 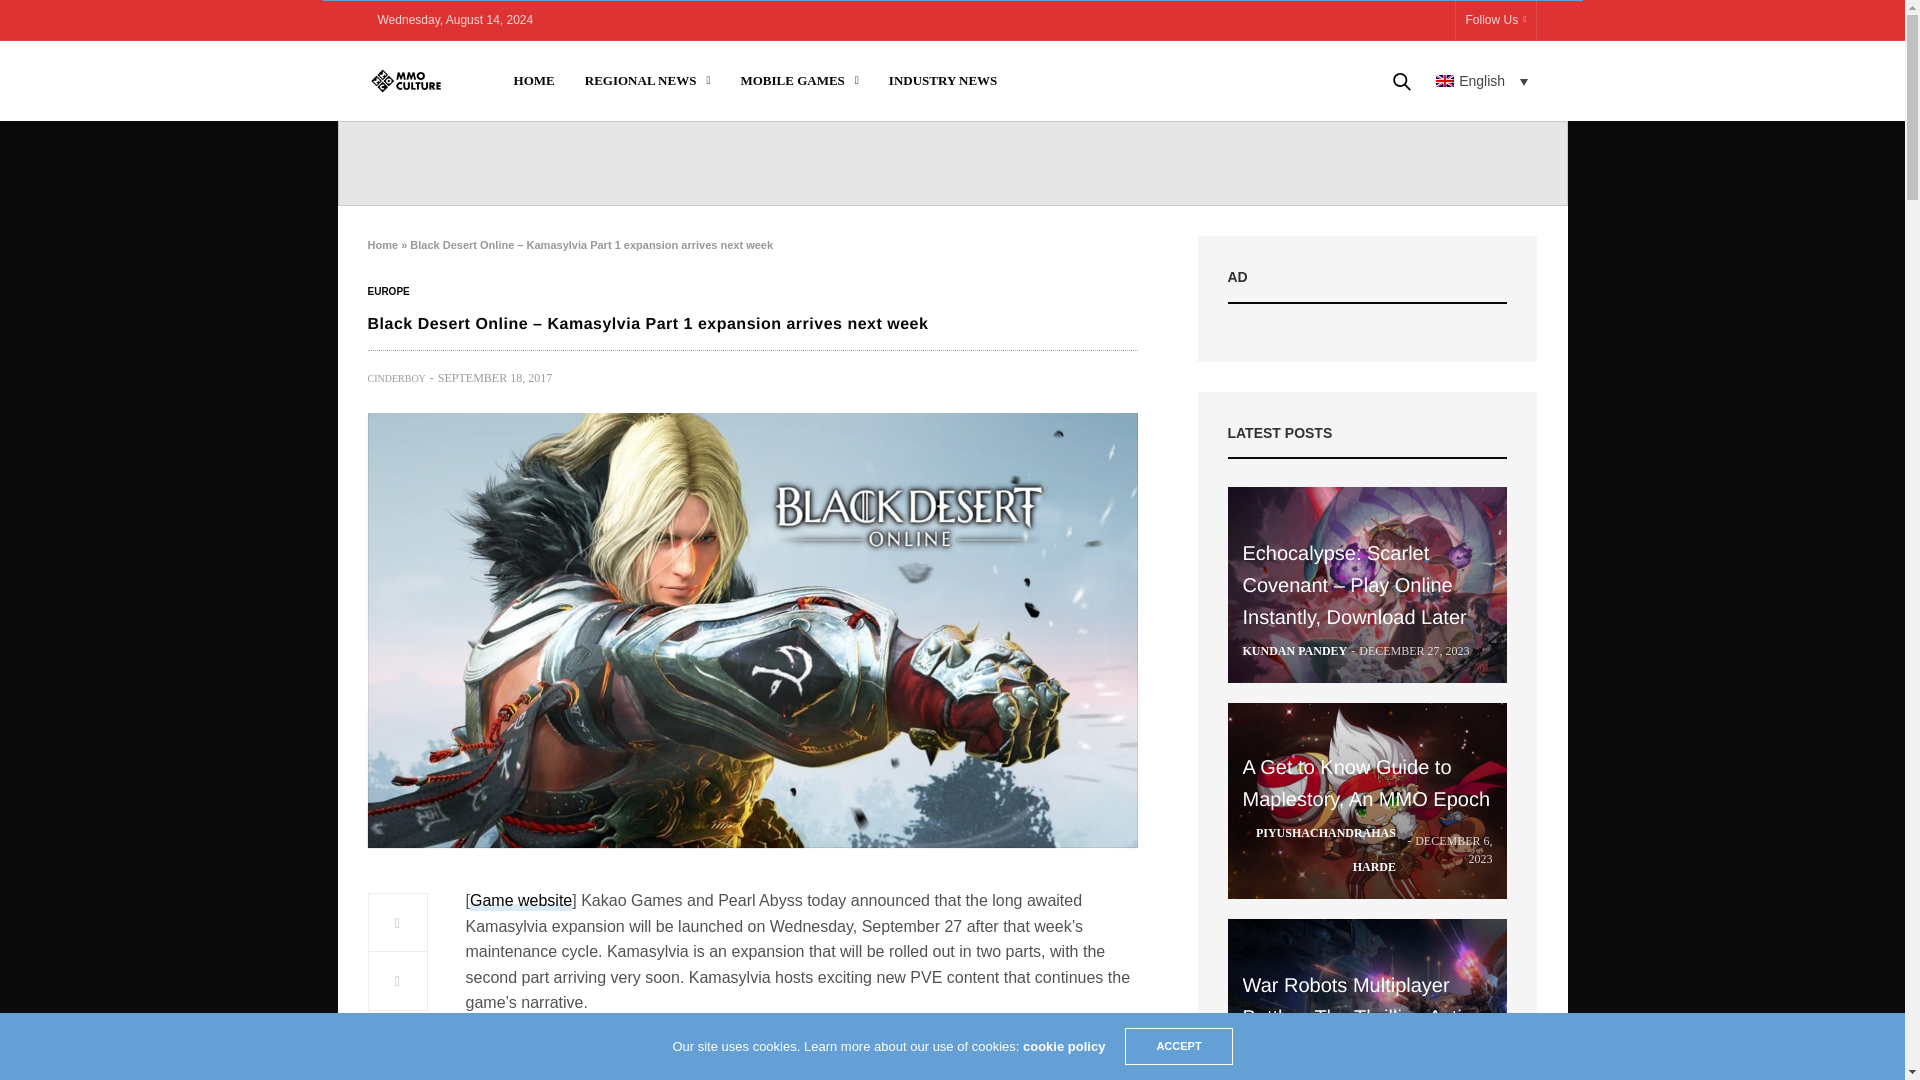 What do you see at coordinates (1482, 80) in the screenshot?
I see `English` at bounding box center [1482, 80].